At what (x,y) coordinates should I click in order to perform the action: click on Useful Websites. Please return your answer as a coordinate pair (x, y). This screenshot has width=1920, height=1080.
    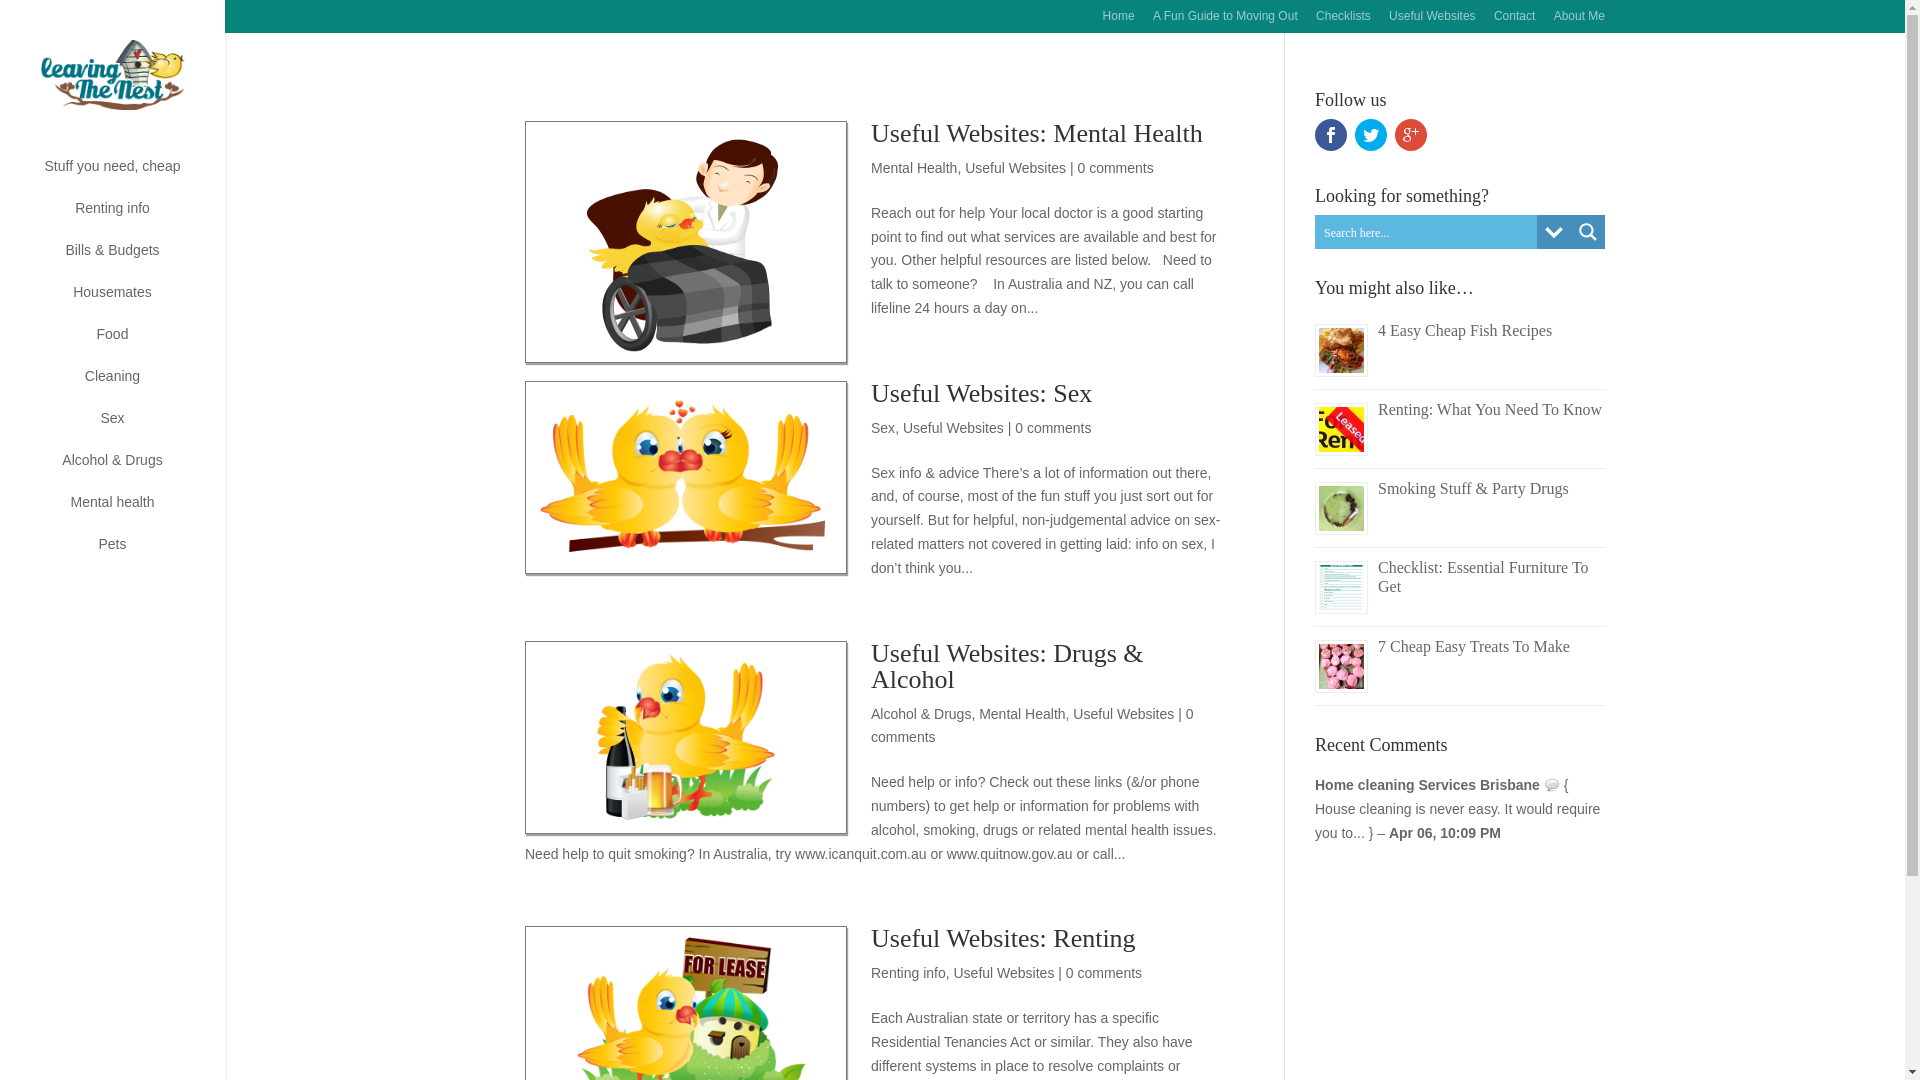
    Looking at the image, I should click on (1004, 973).